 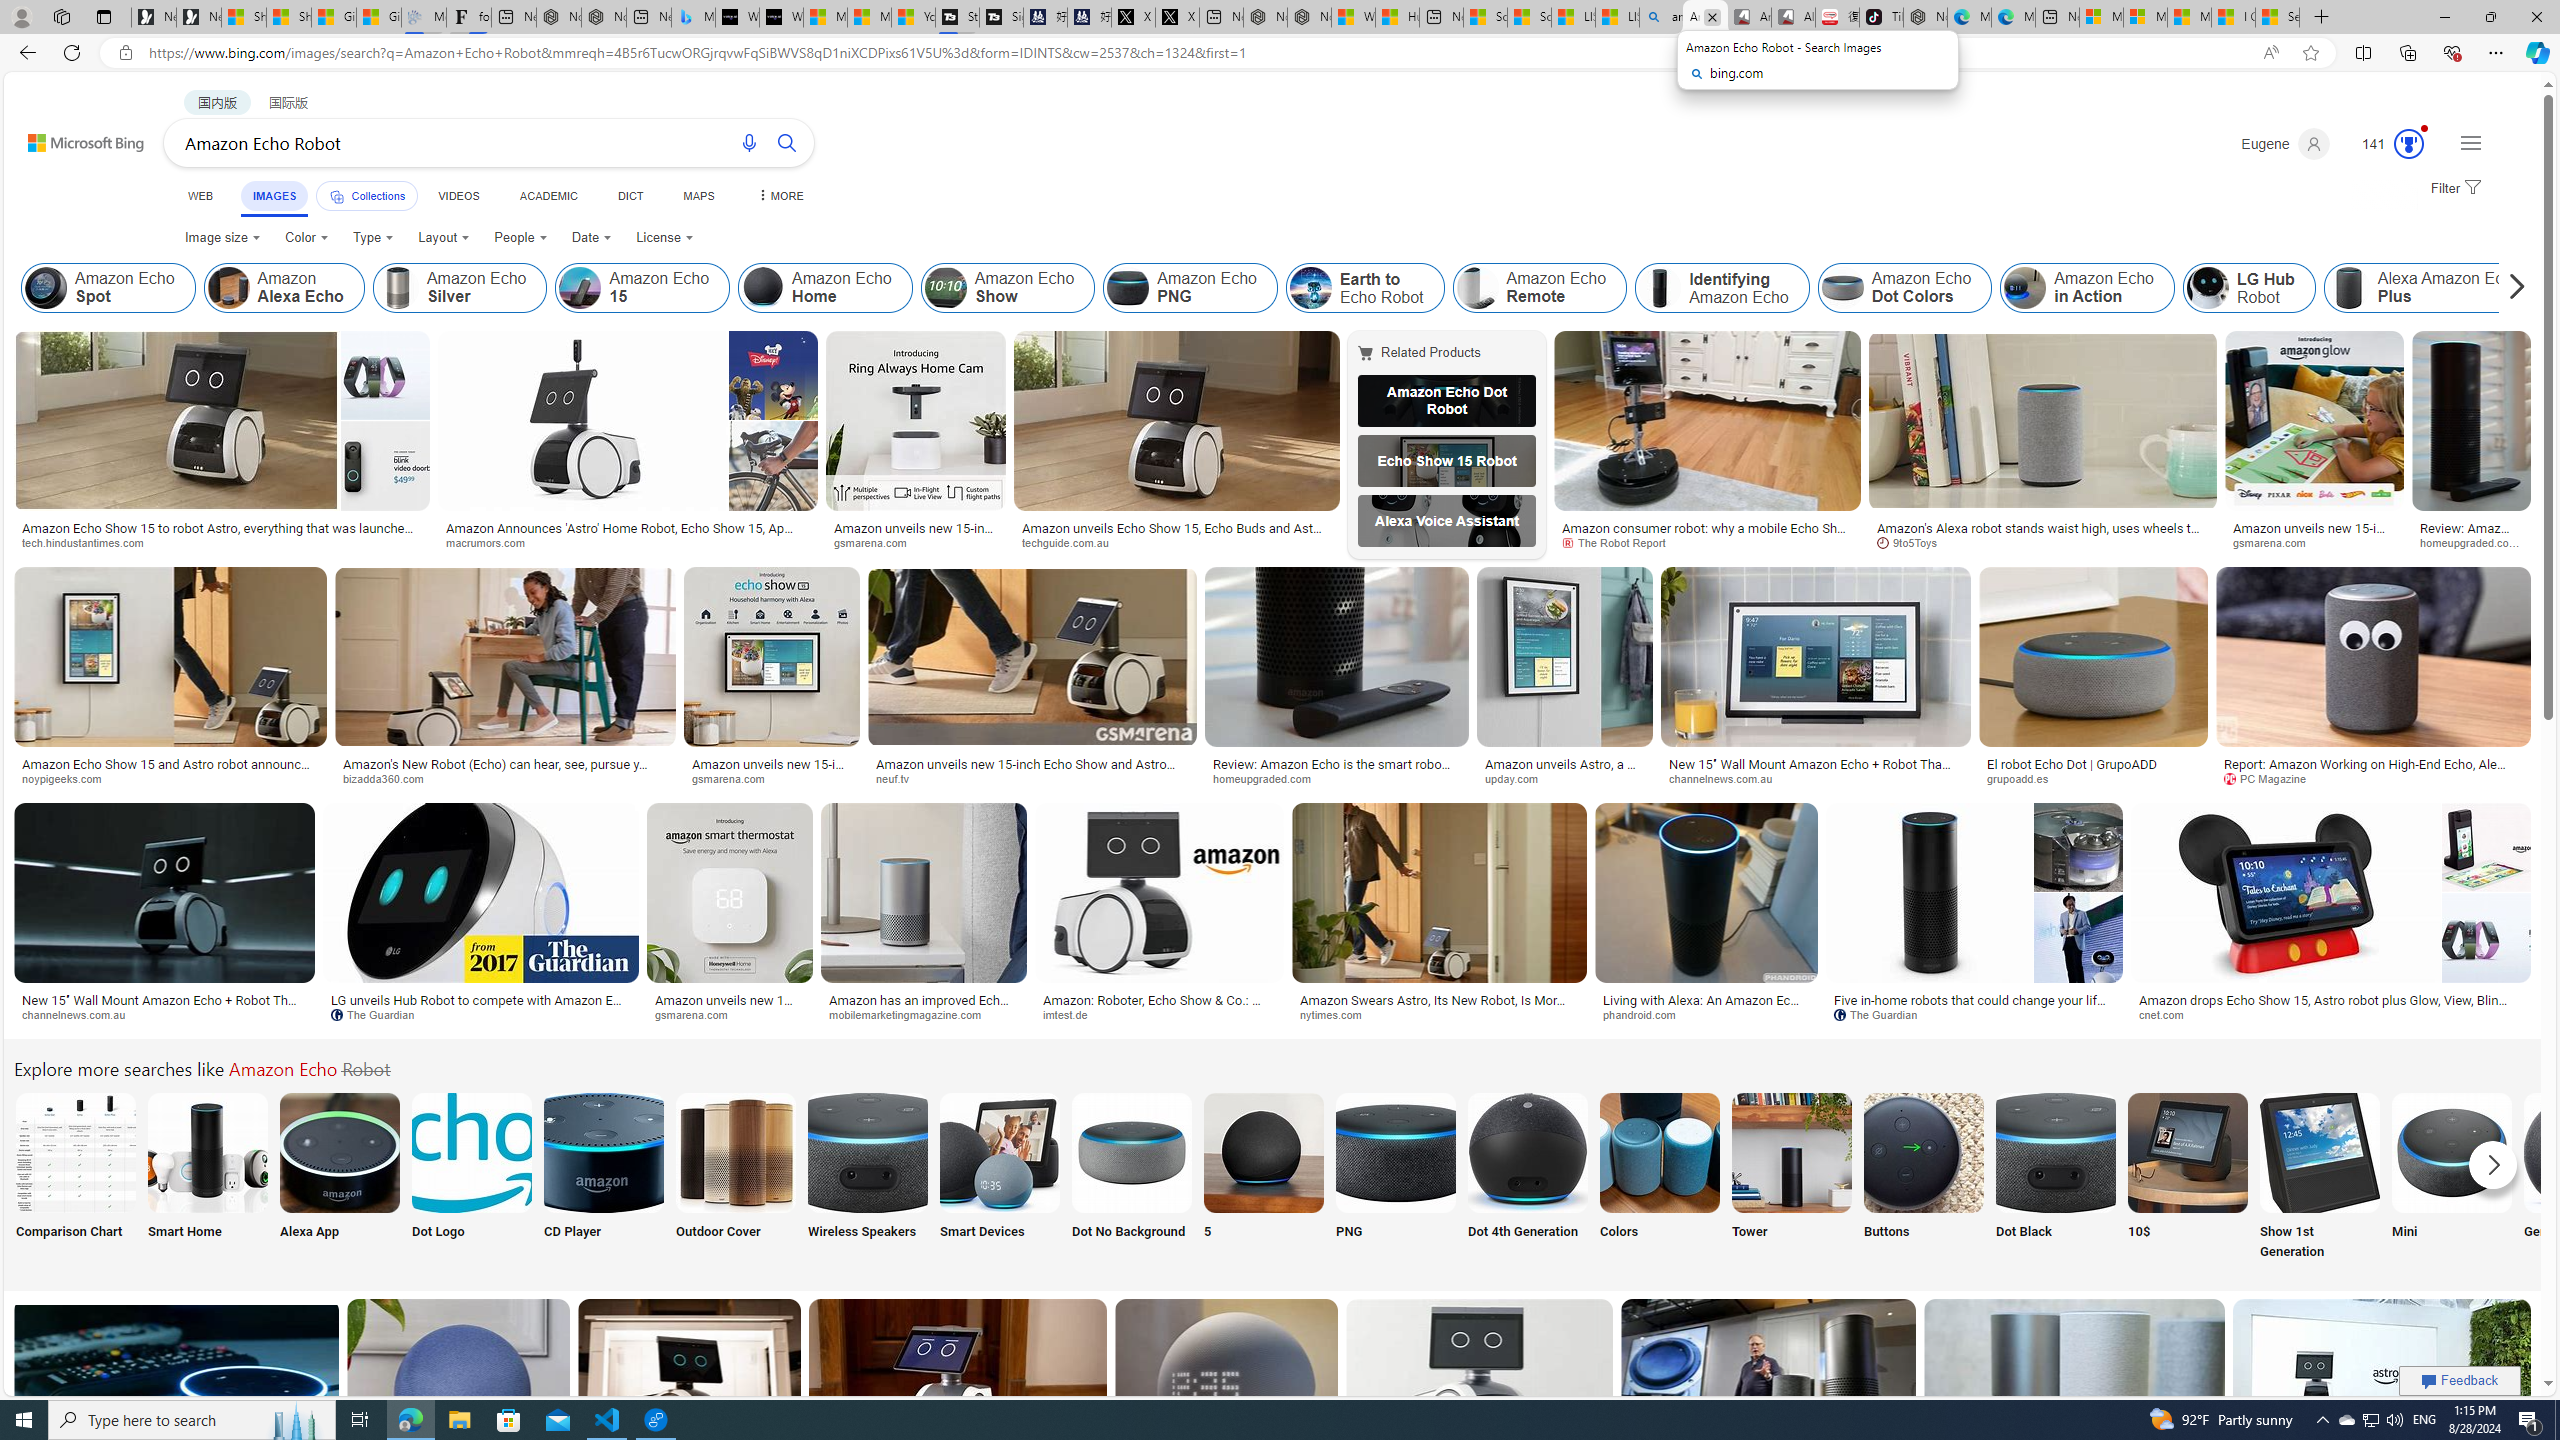 What do you see at coordinates (306, 238) in the screenshot?
I see `Color` at bounding box center [306, 238].